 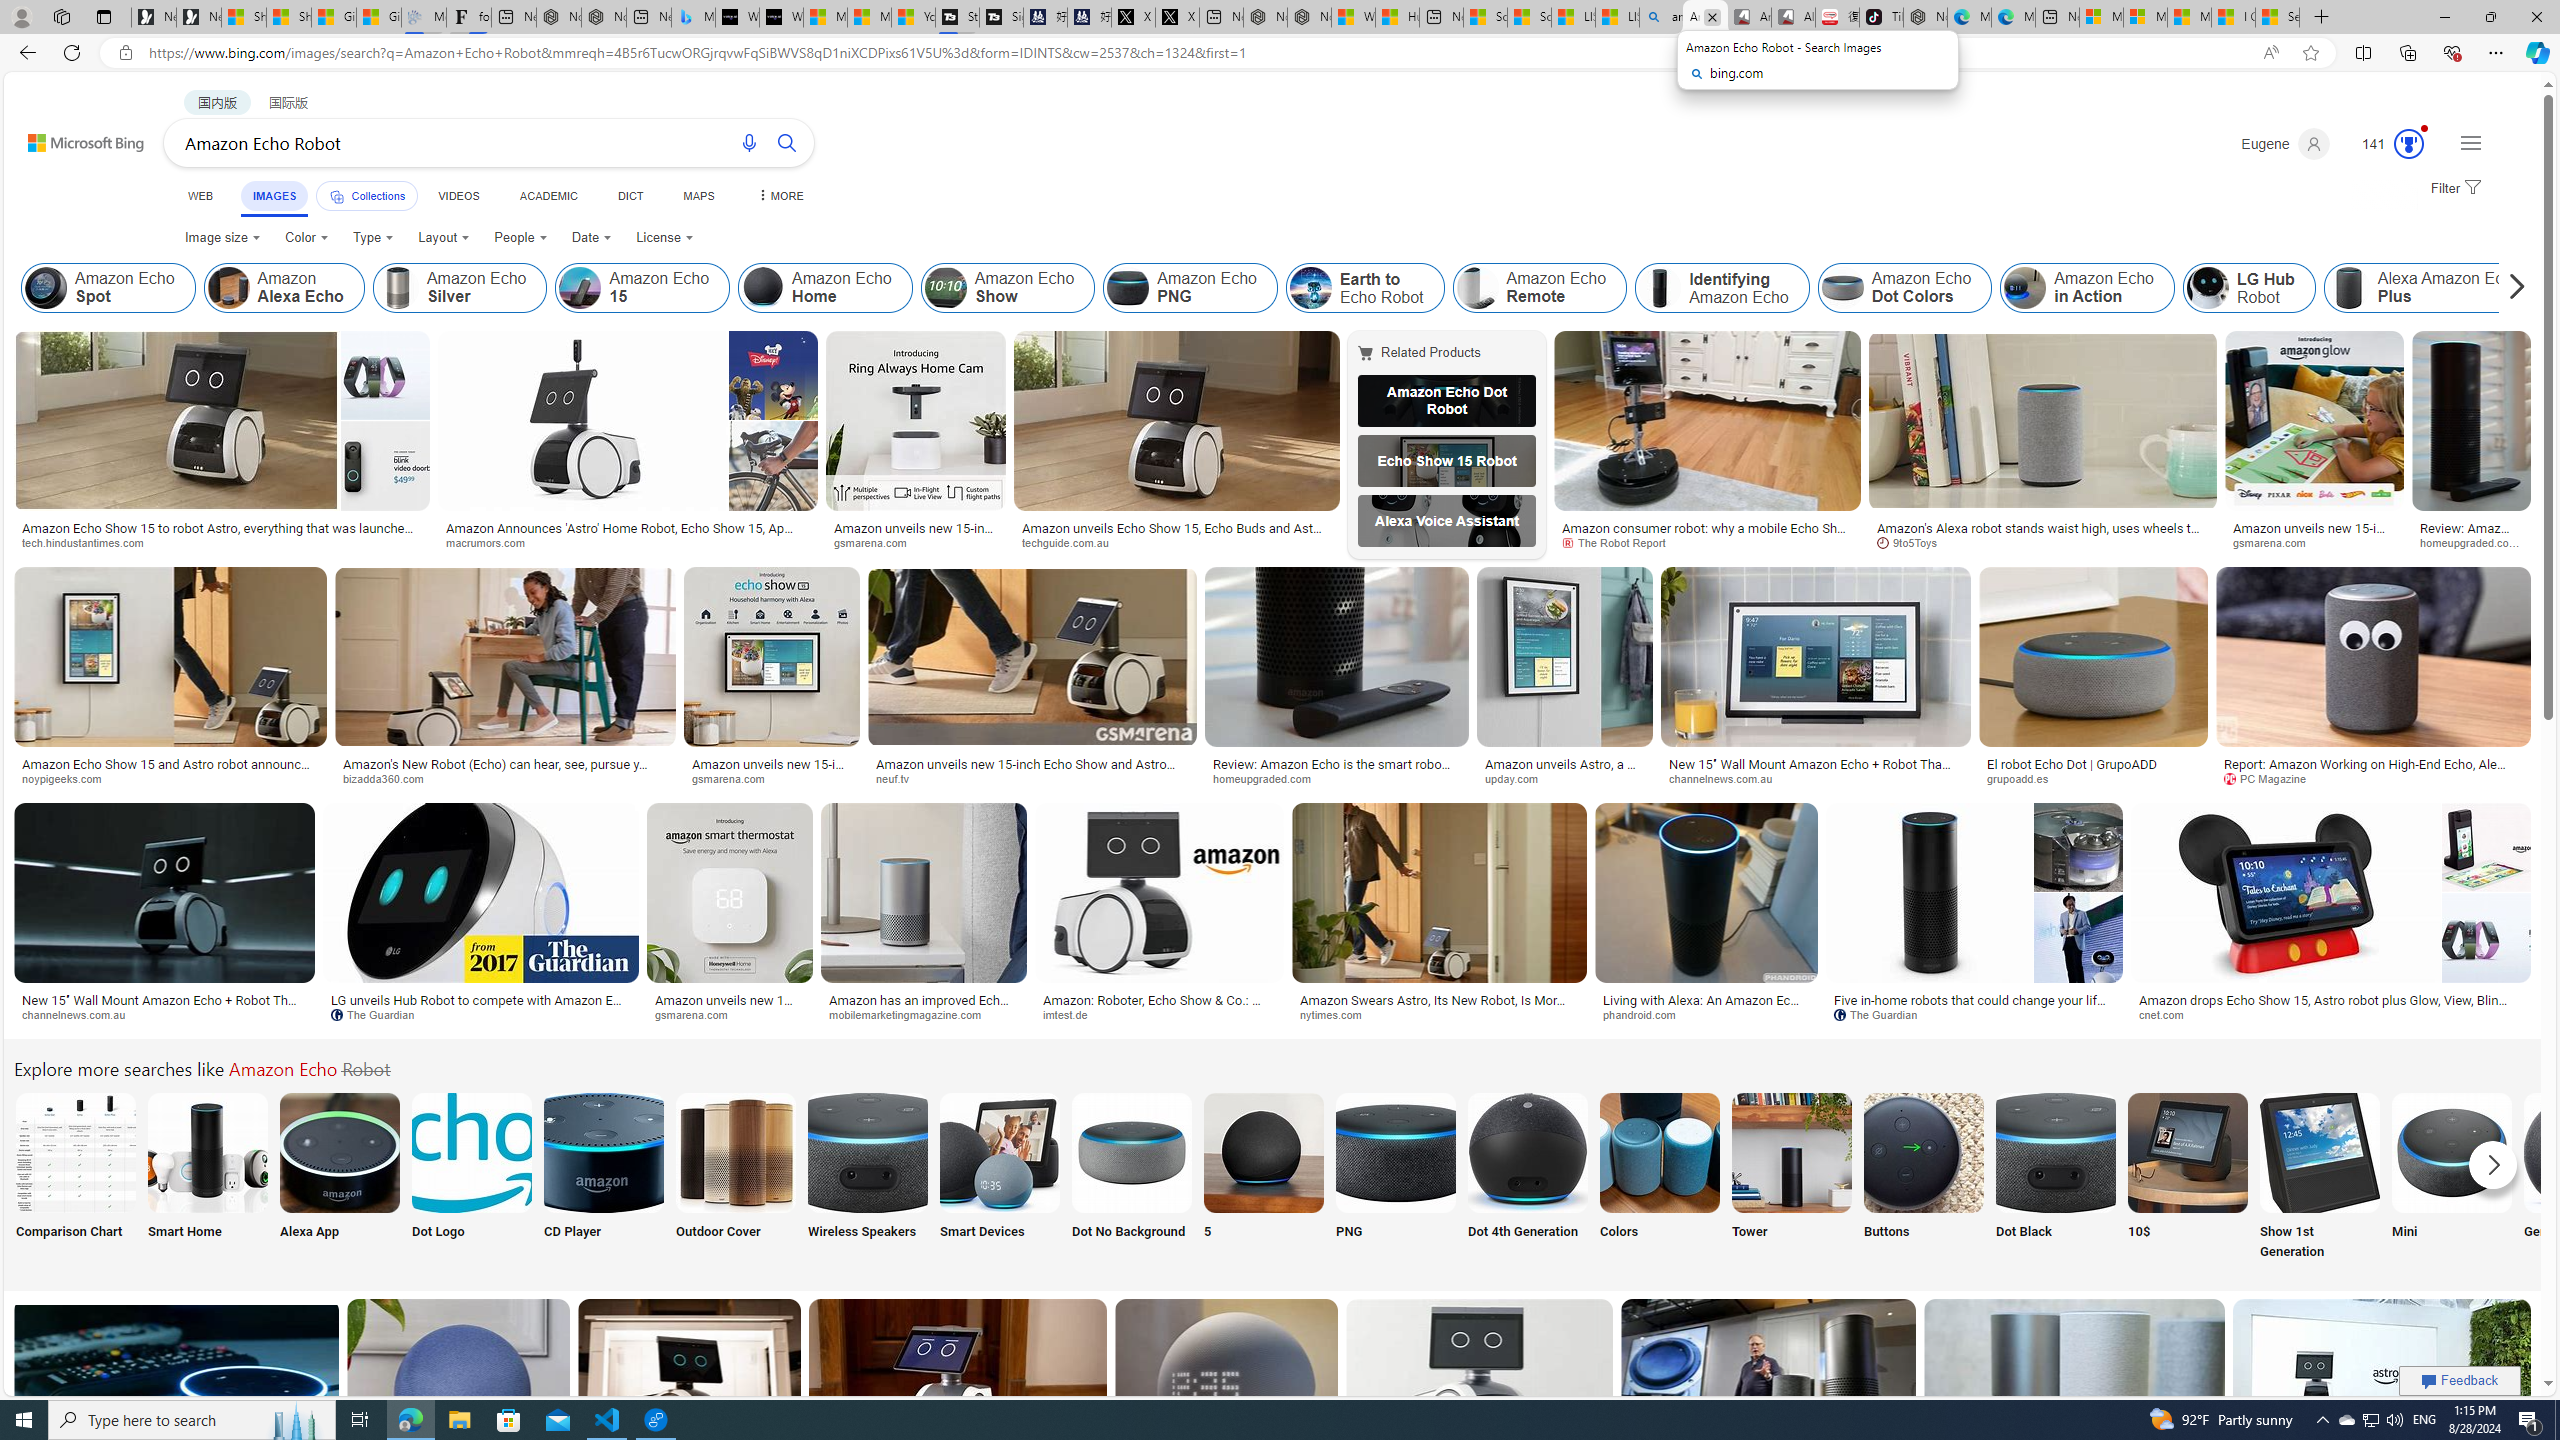 What do you see at coordinates (306, 238) in the screenshot?
I see `Color` at bounding box center [306, 238].